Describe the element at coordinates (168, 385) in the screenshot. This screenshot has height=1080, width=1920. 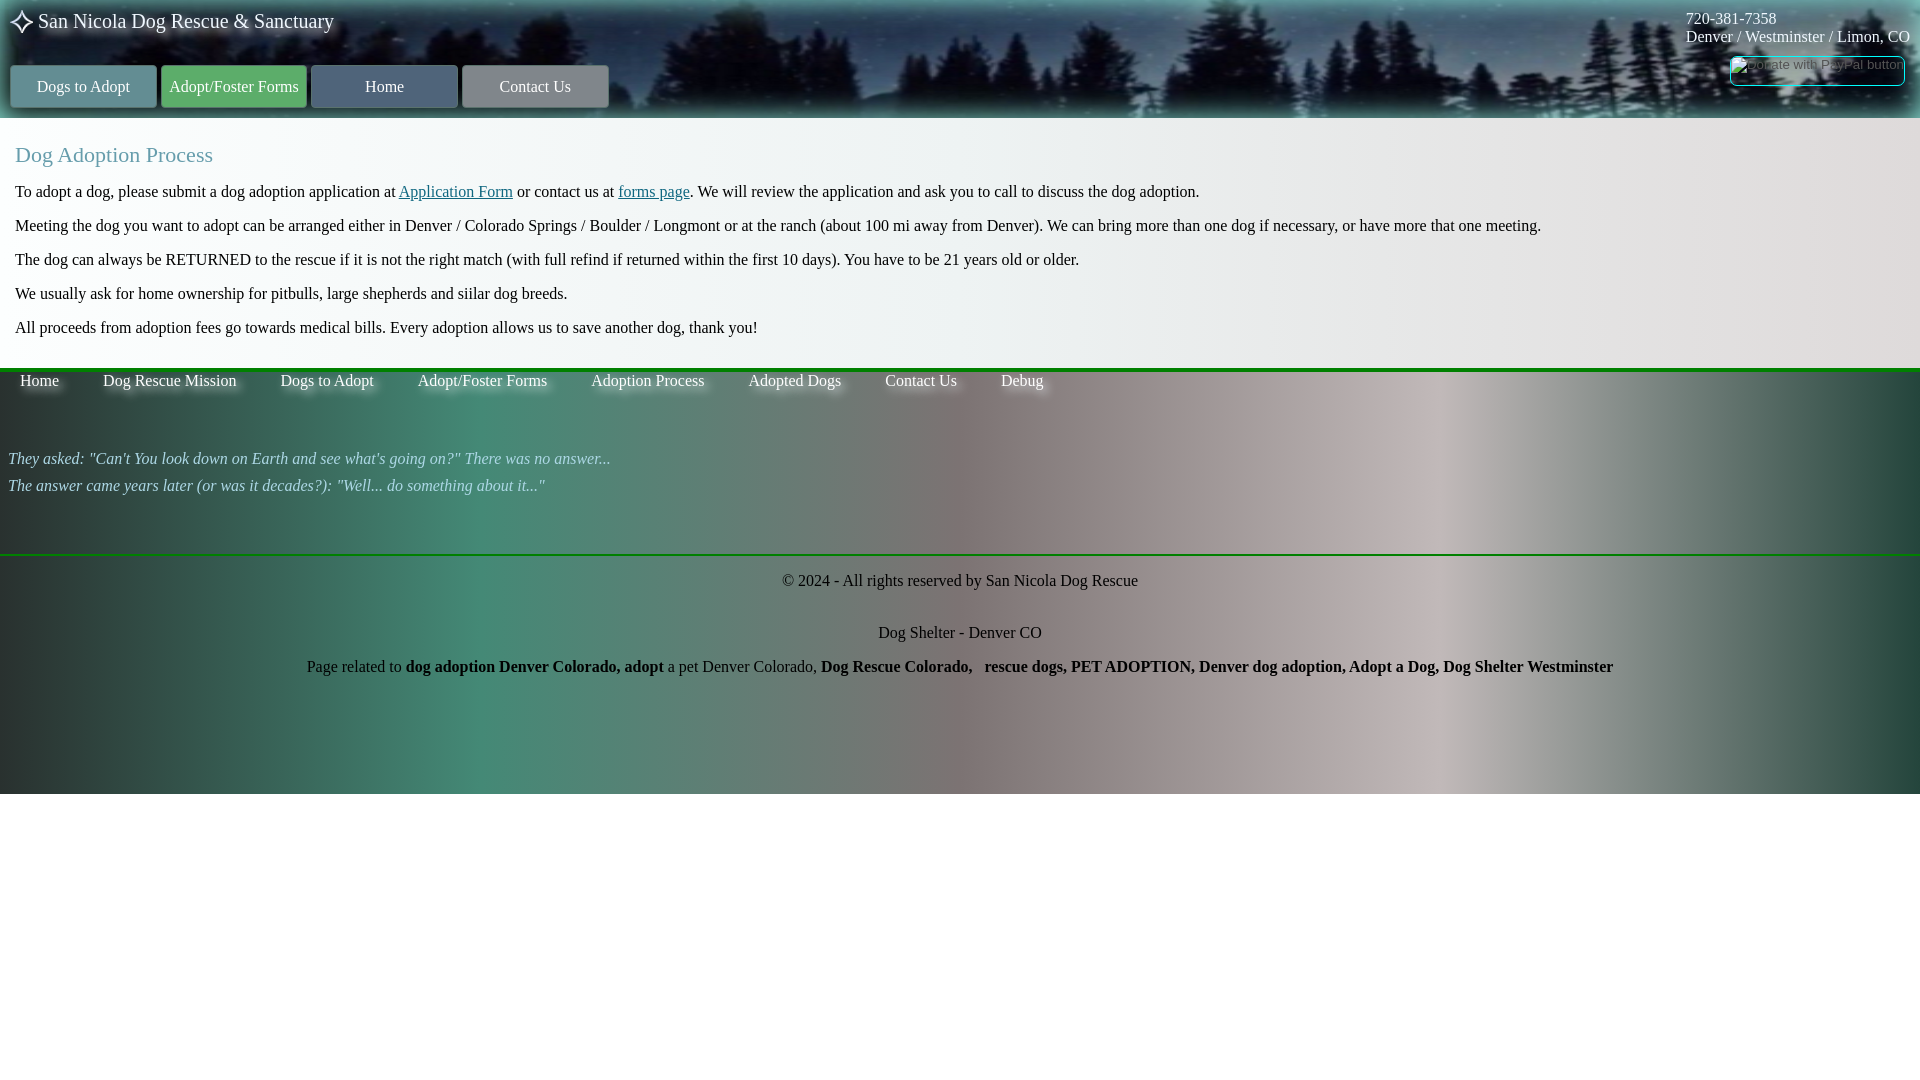
I see `Dog Rescue Mission` at that location.